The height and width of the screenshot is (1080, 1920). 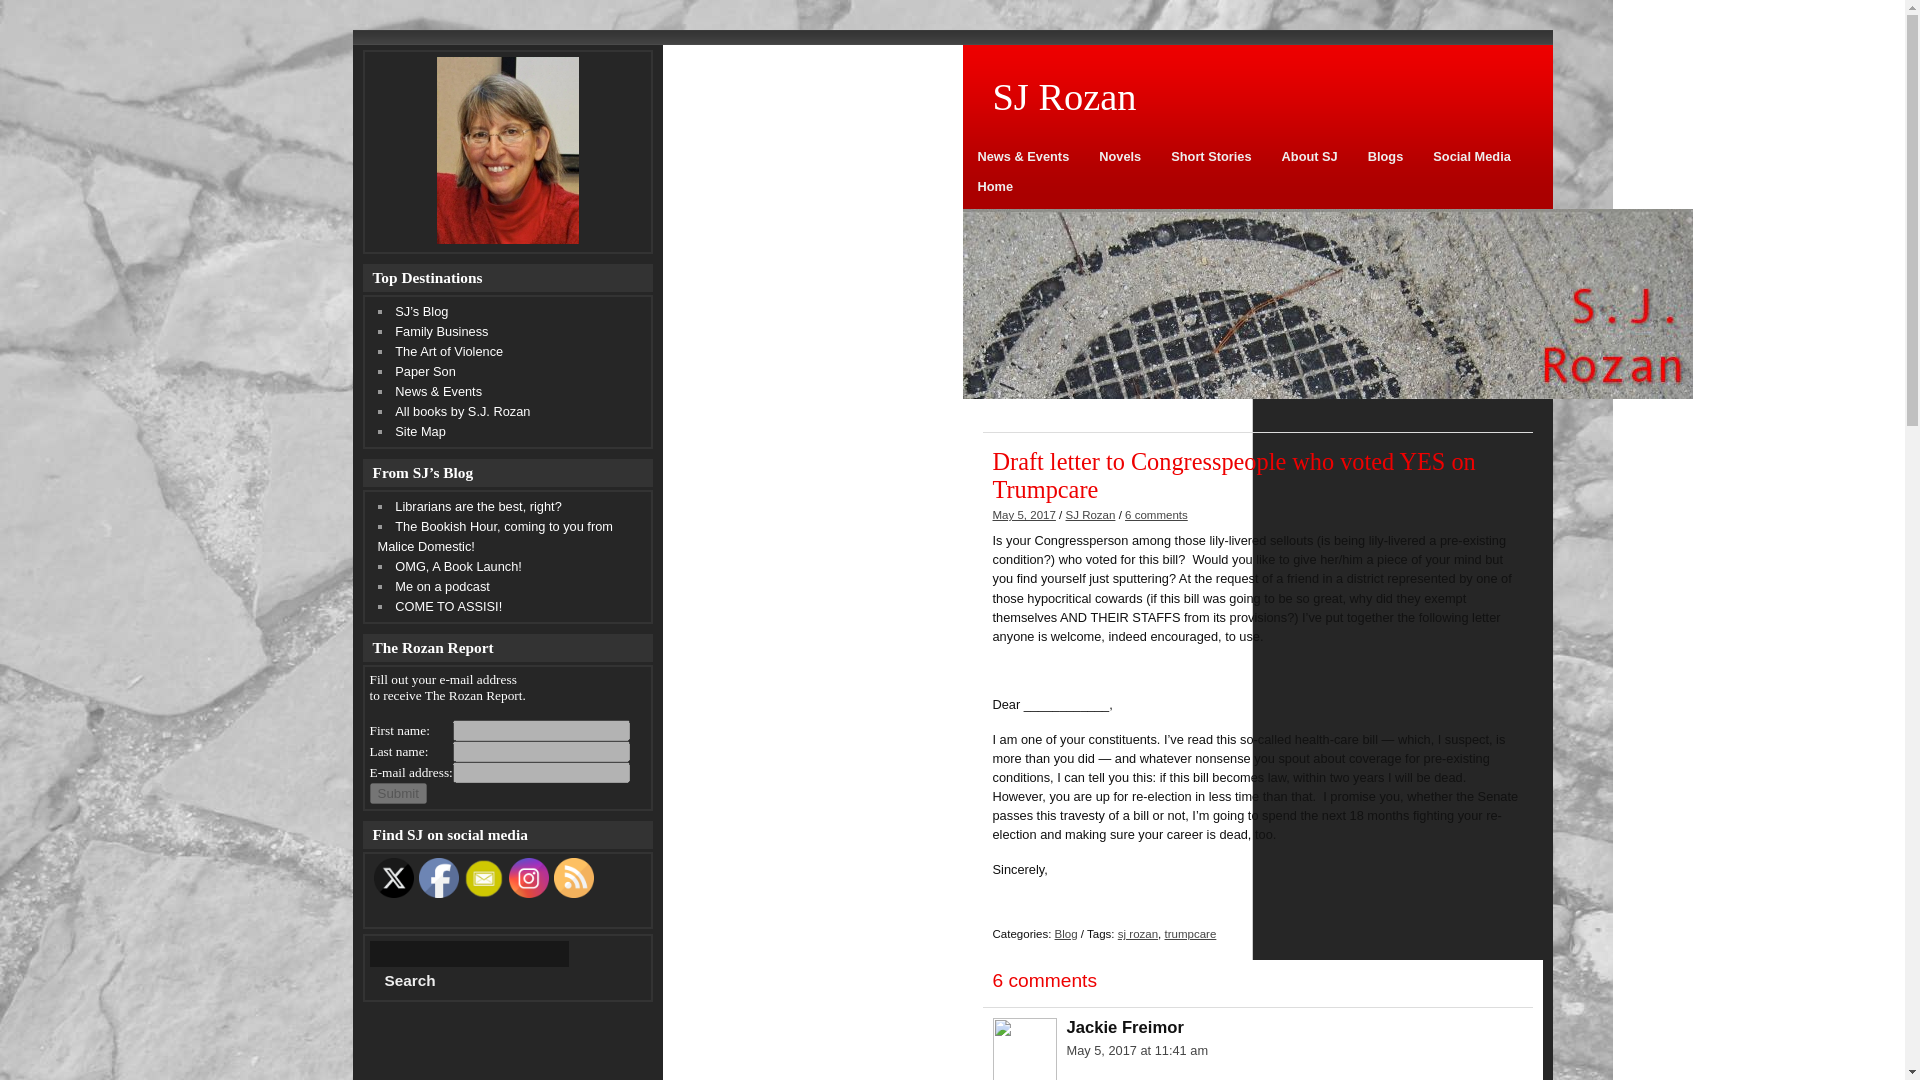 What do you see at coordinates (1120, 164) in the screenshot?
I see `Novels` at bounding box center [1120, 164].